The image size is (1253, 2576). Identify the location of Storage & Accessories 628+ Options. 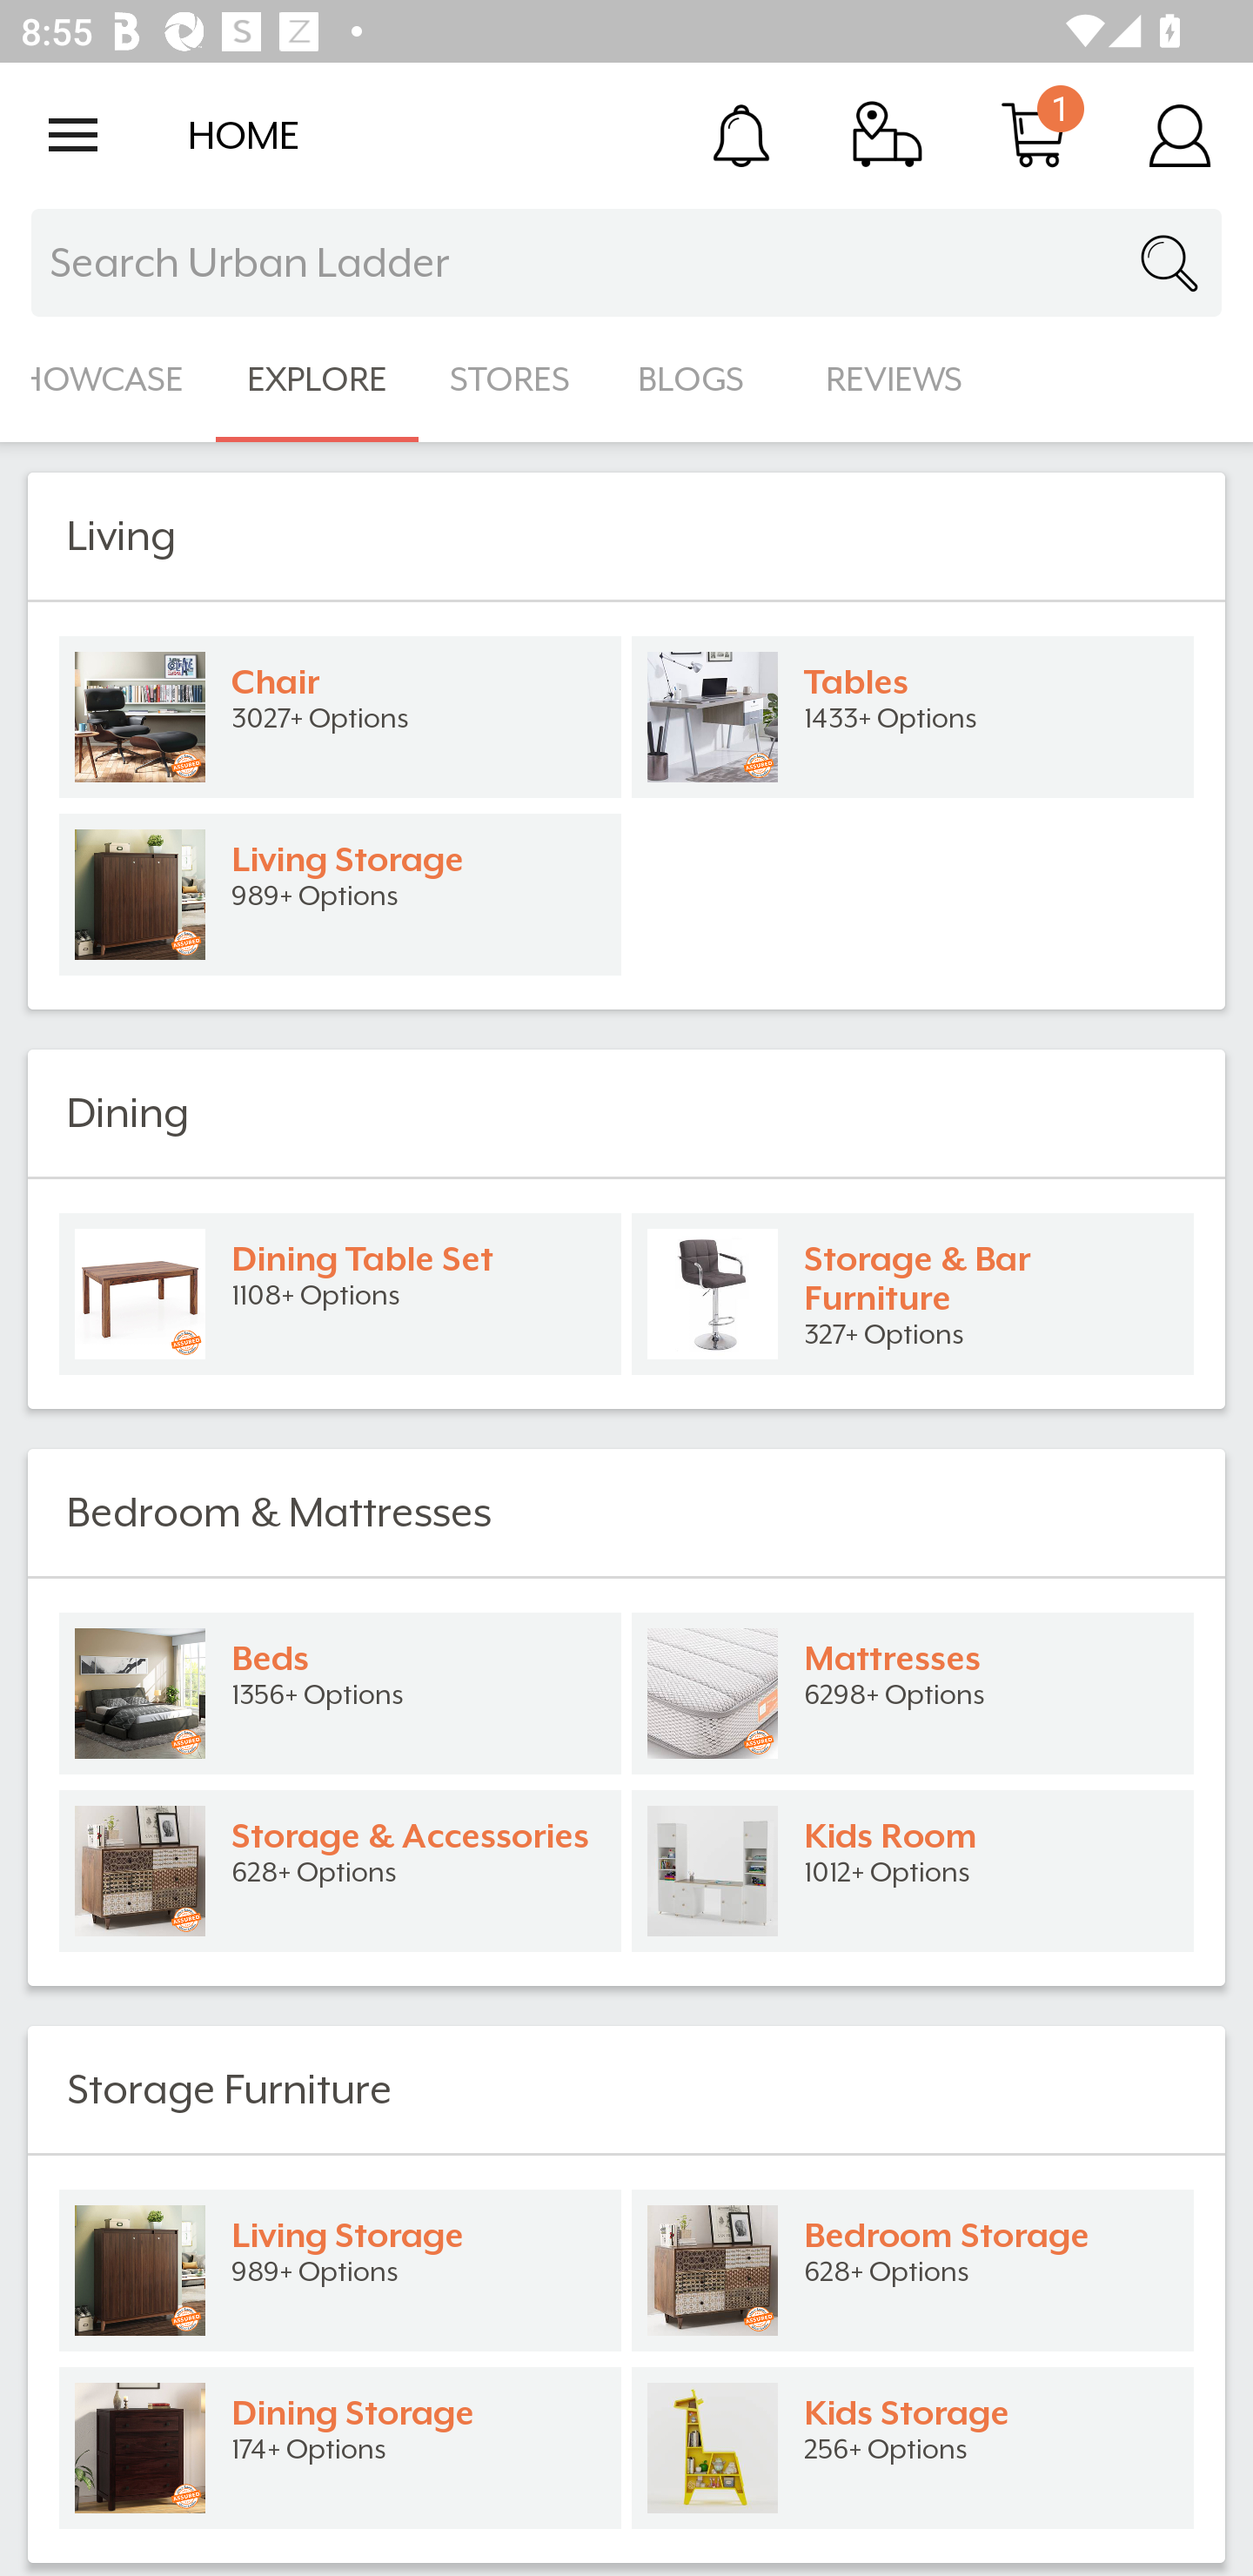
(339, 1871).